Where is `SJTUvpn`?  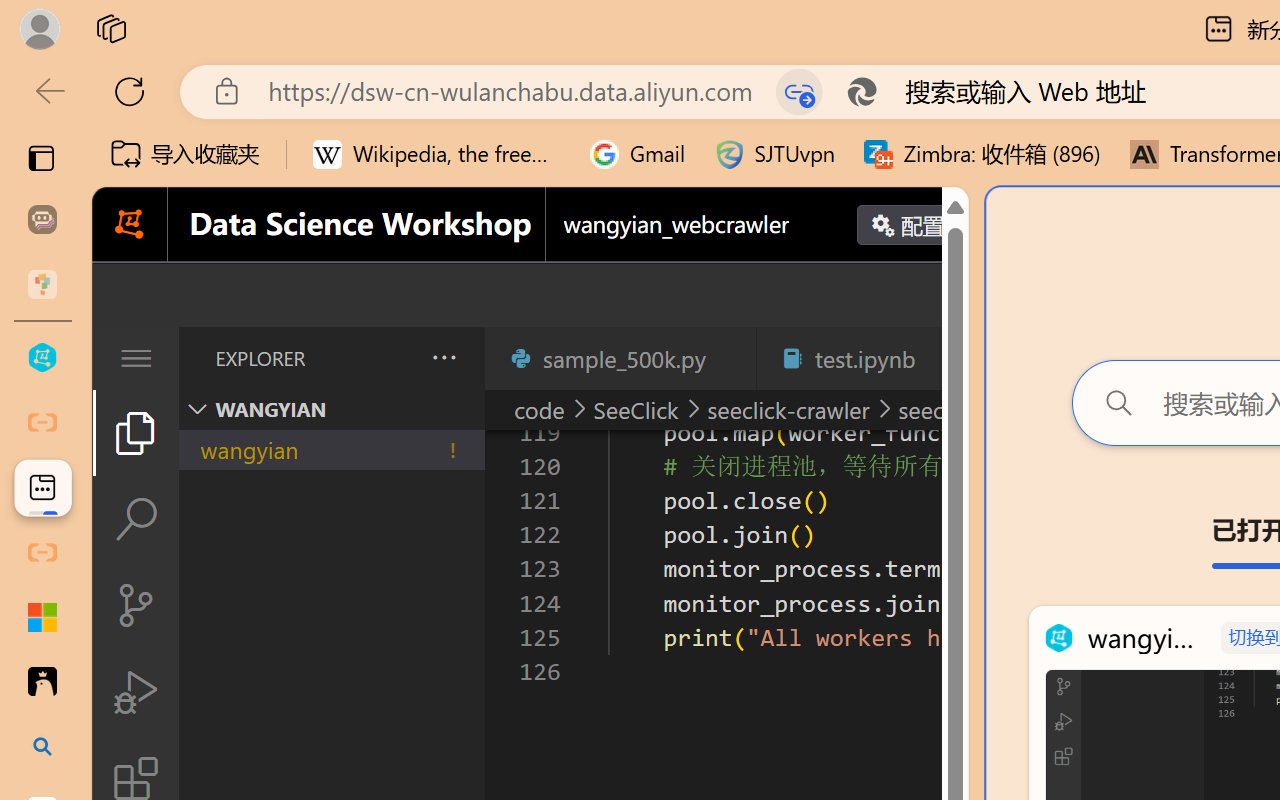
SJTUvpn is located at coordinates (774, 154).